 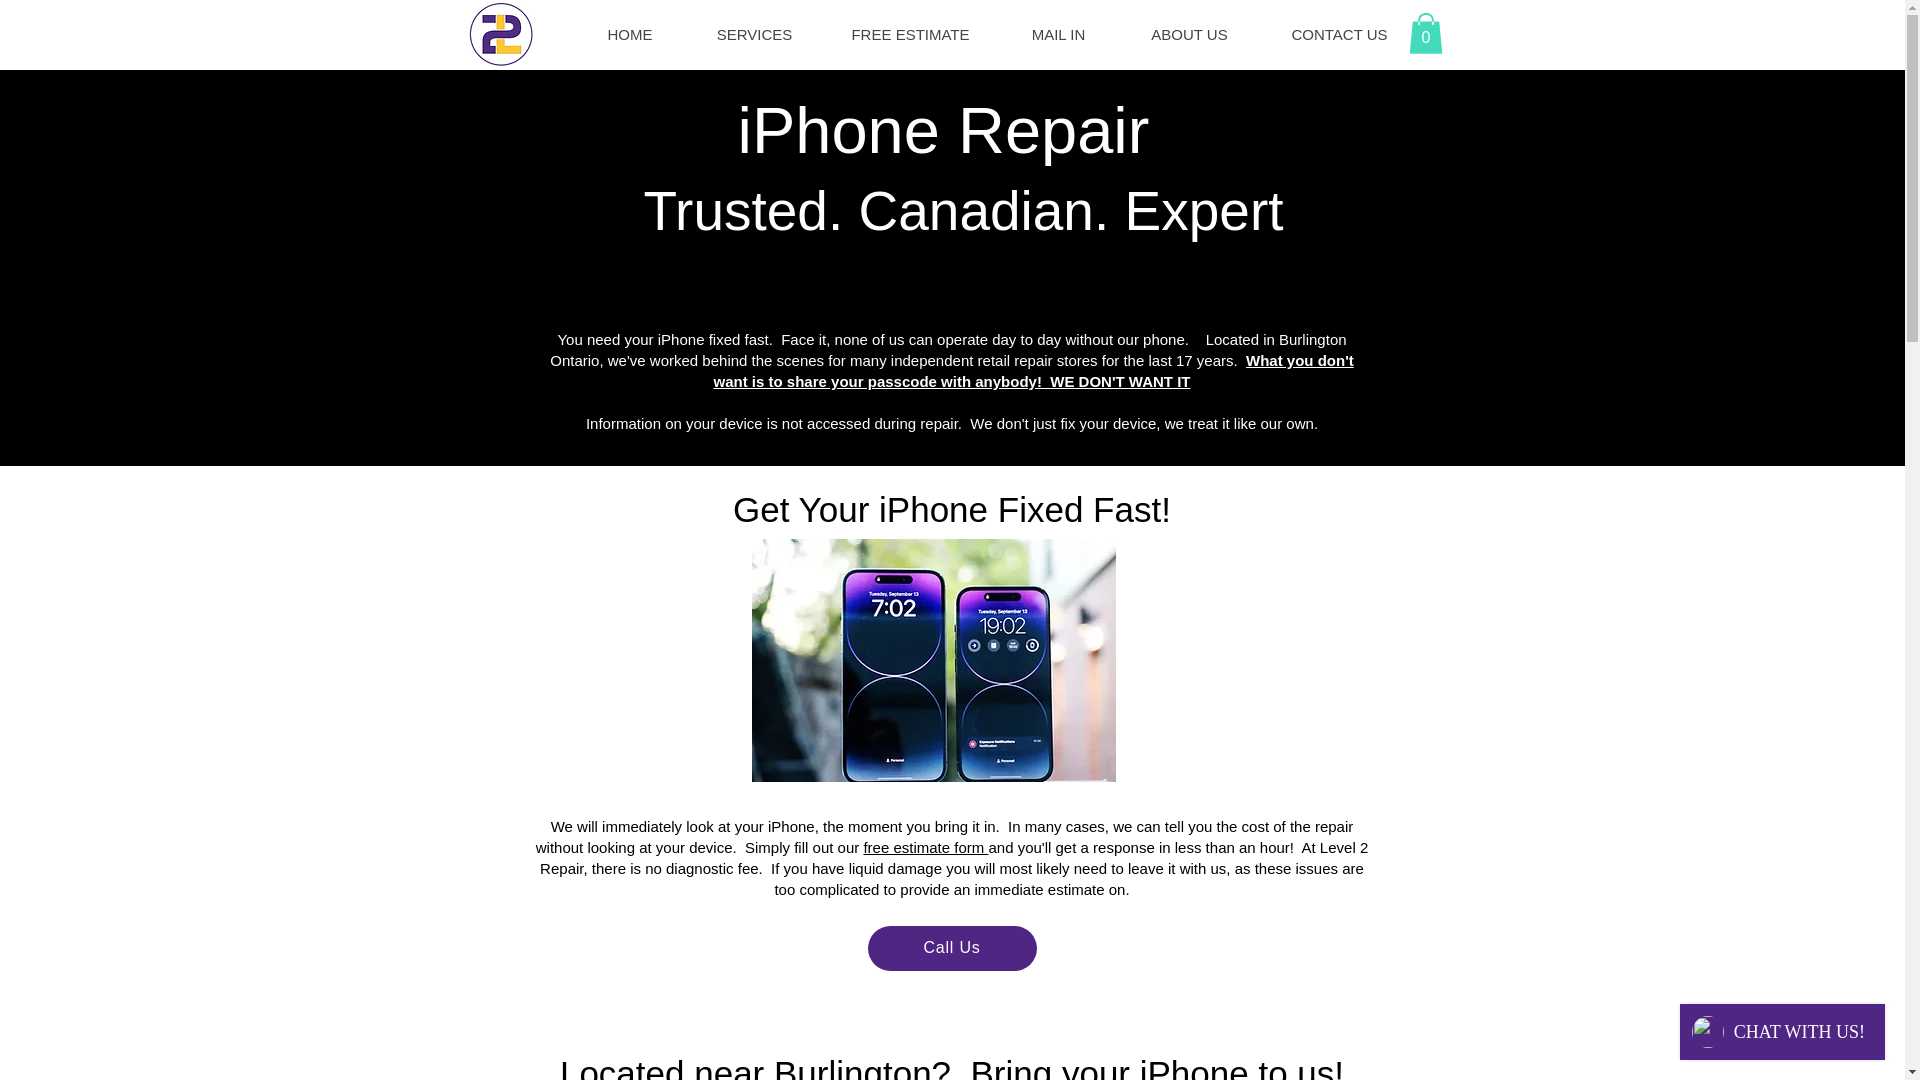 I want to click on free estimate form, so click(x=925, y=848).